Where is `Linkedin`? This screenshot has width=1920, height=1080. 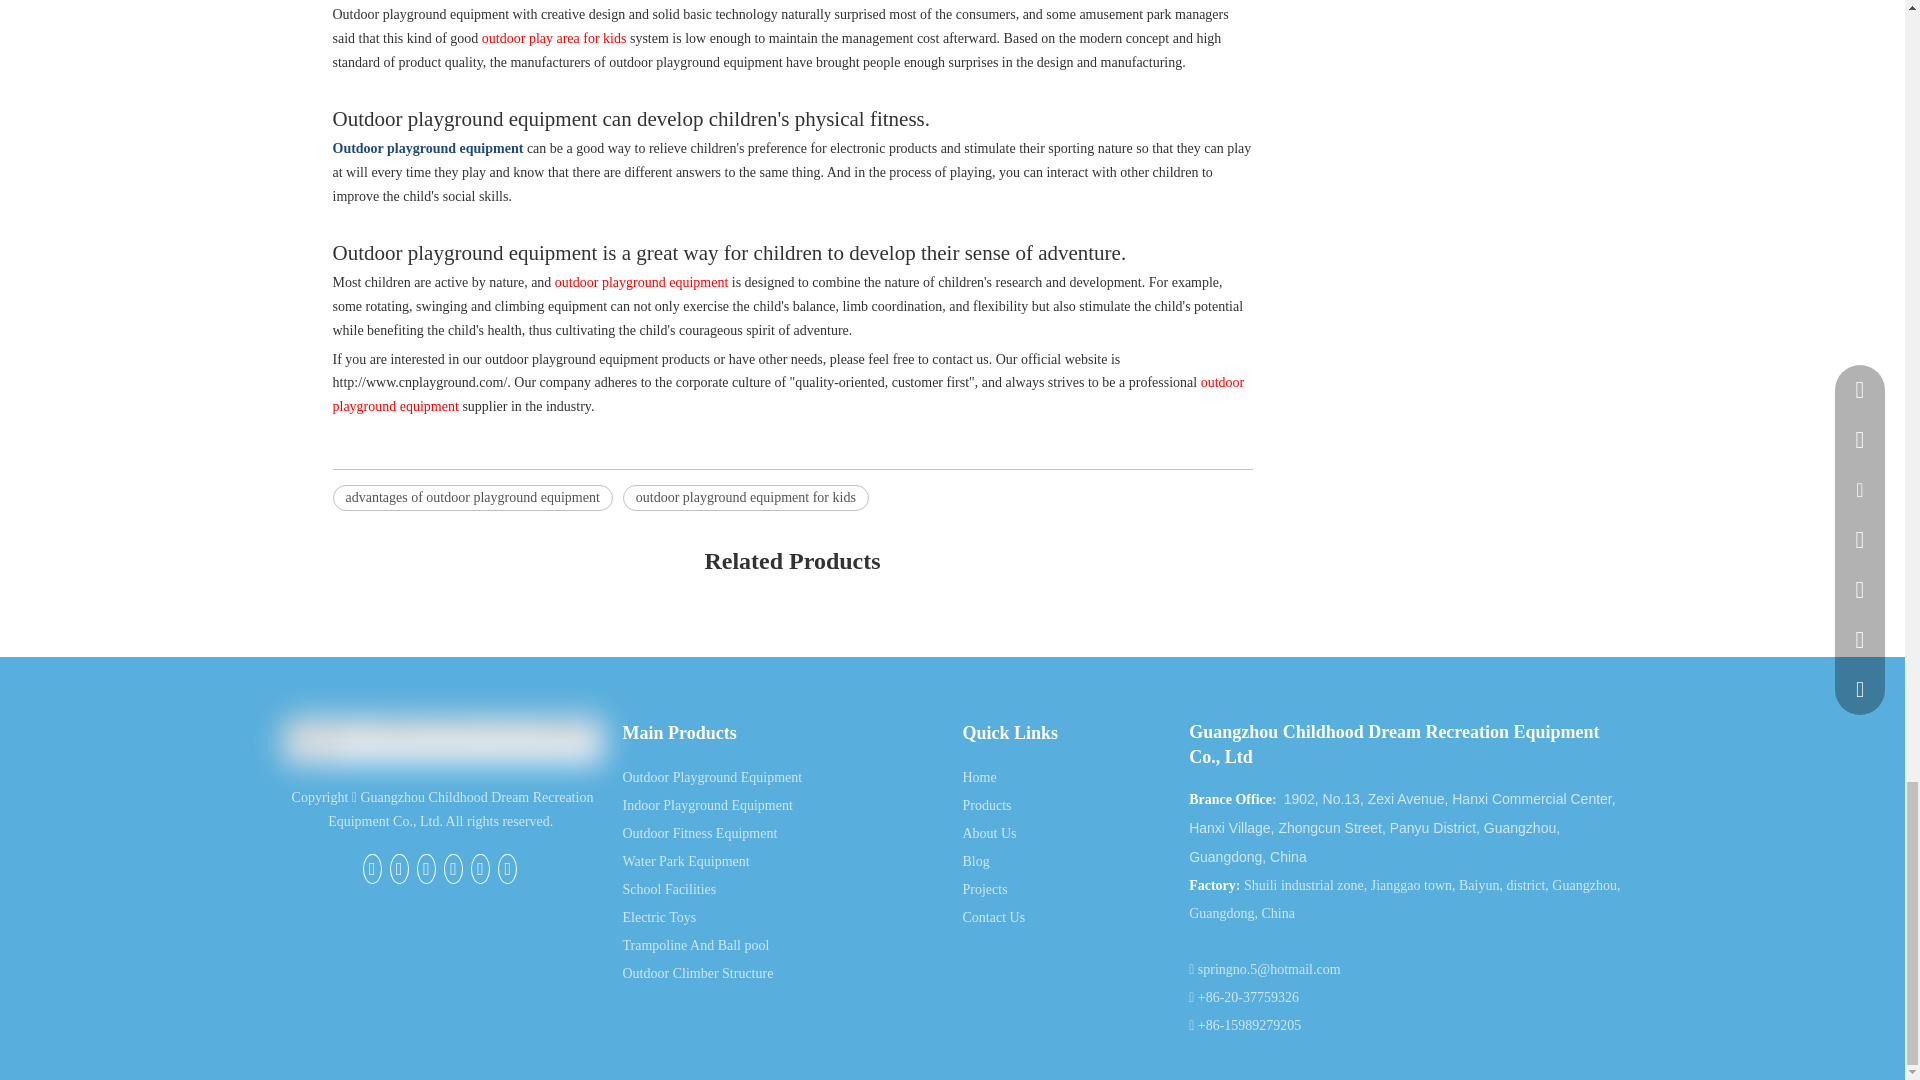
Linkedin is located at coordinates (426, 869).